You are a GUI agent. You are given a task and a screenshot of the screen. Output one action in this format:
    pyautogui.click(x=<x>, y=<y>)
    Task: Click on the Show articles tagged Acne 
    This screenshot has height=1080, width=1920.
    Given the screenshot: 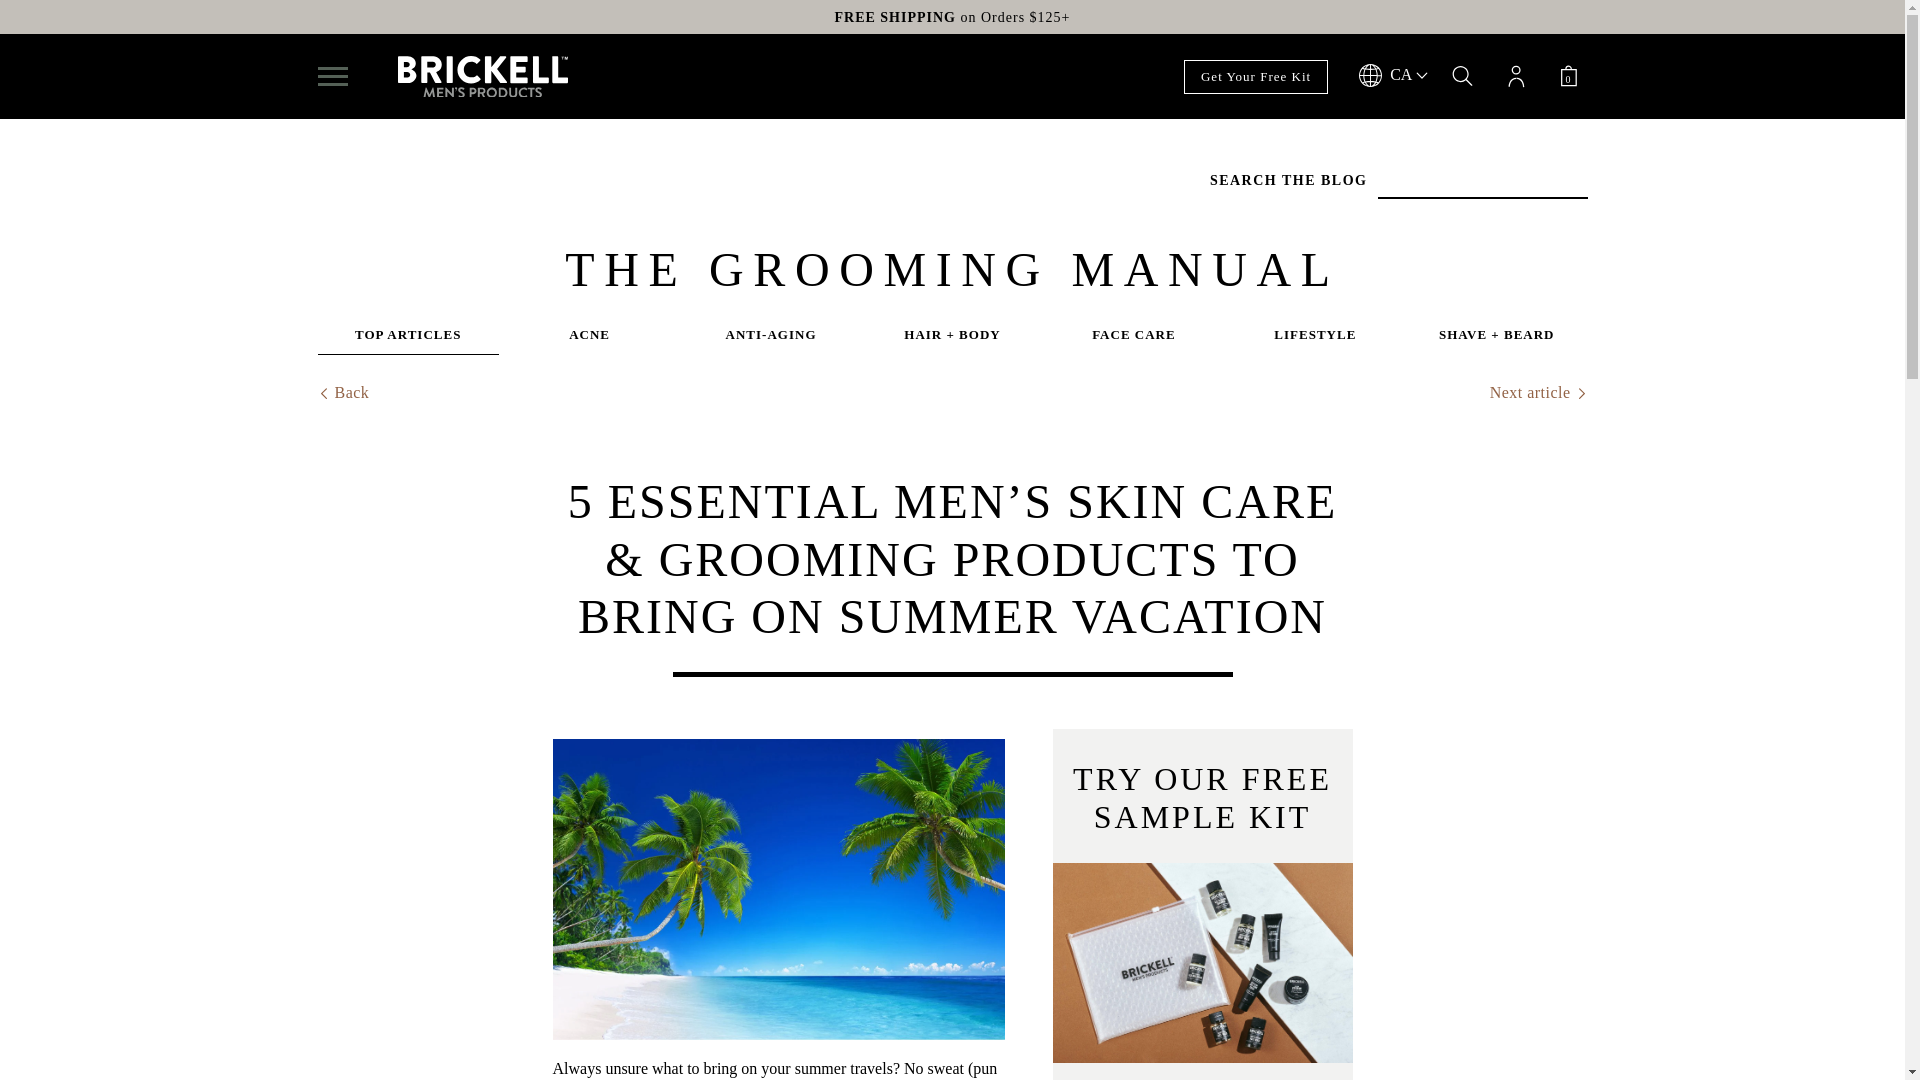 What is the action you would take?
    pyautogui.click(x=589, y=340)
    